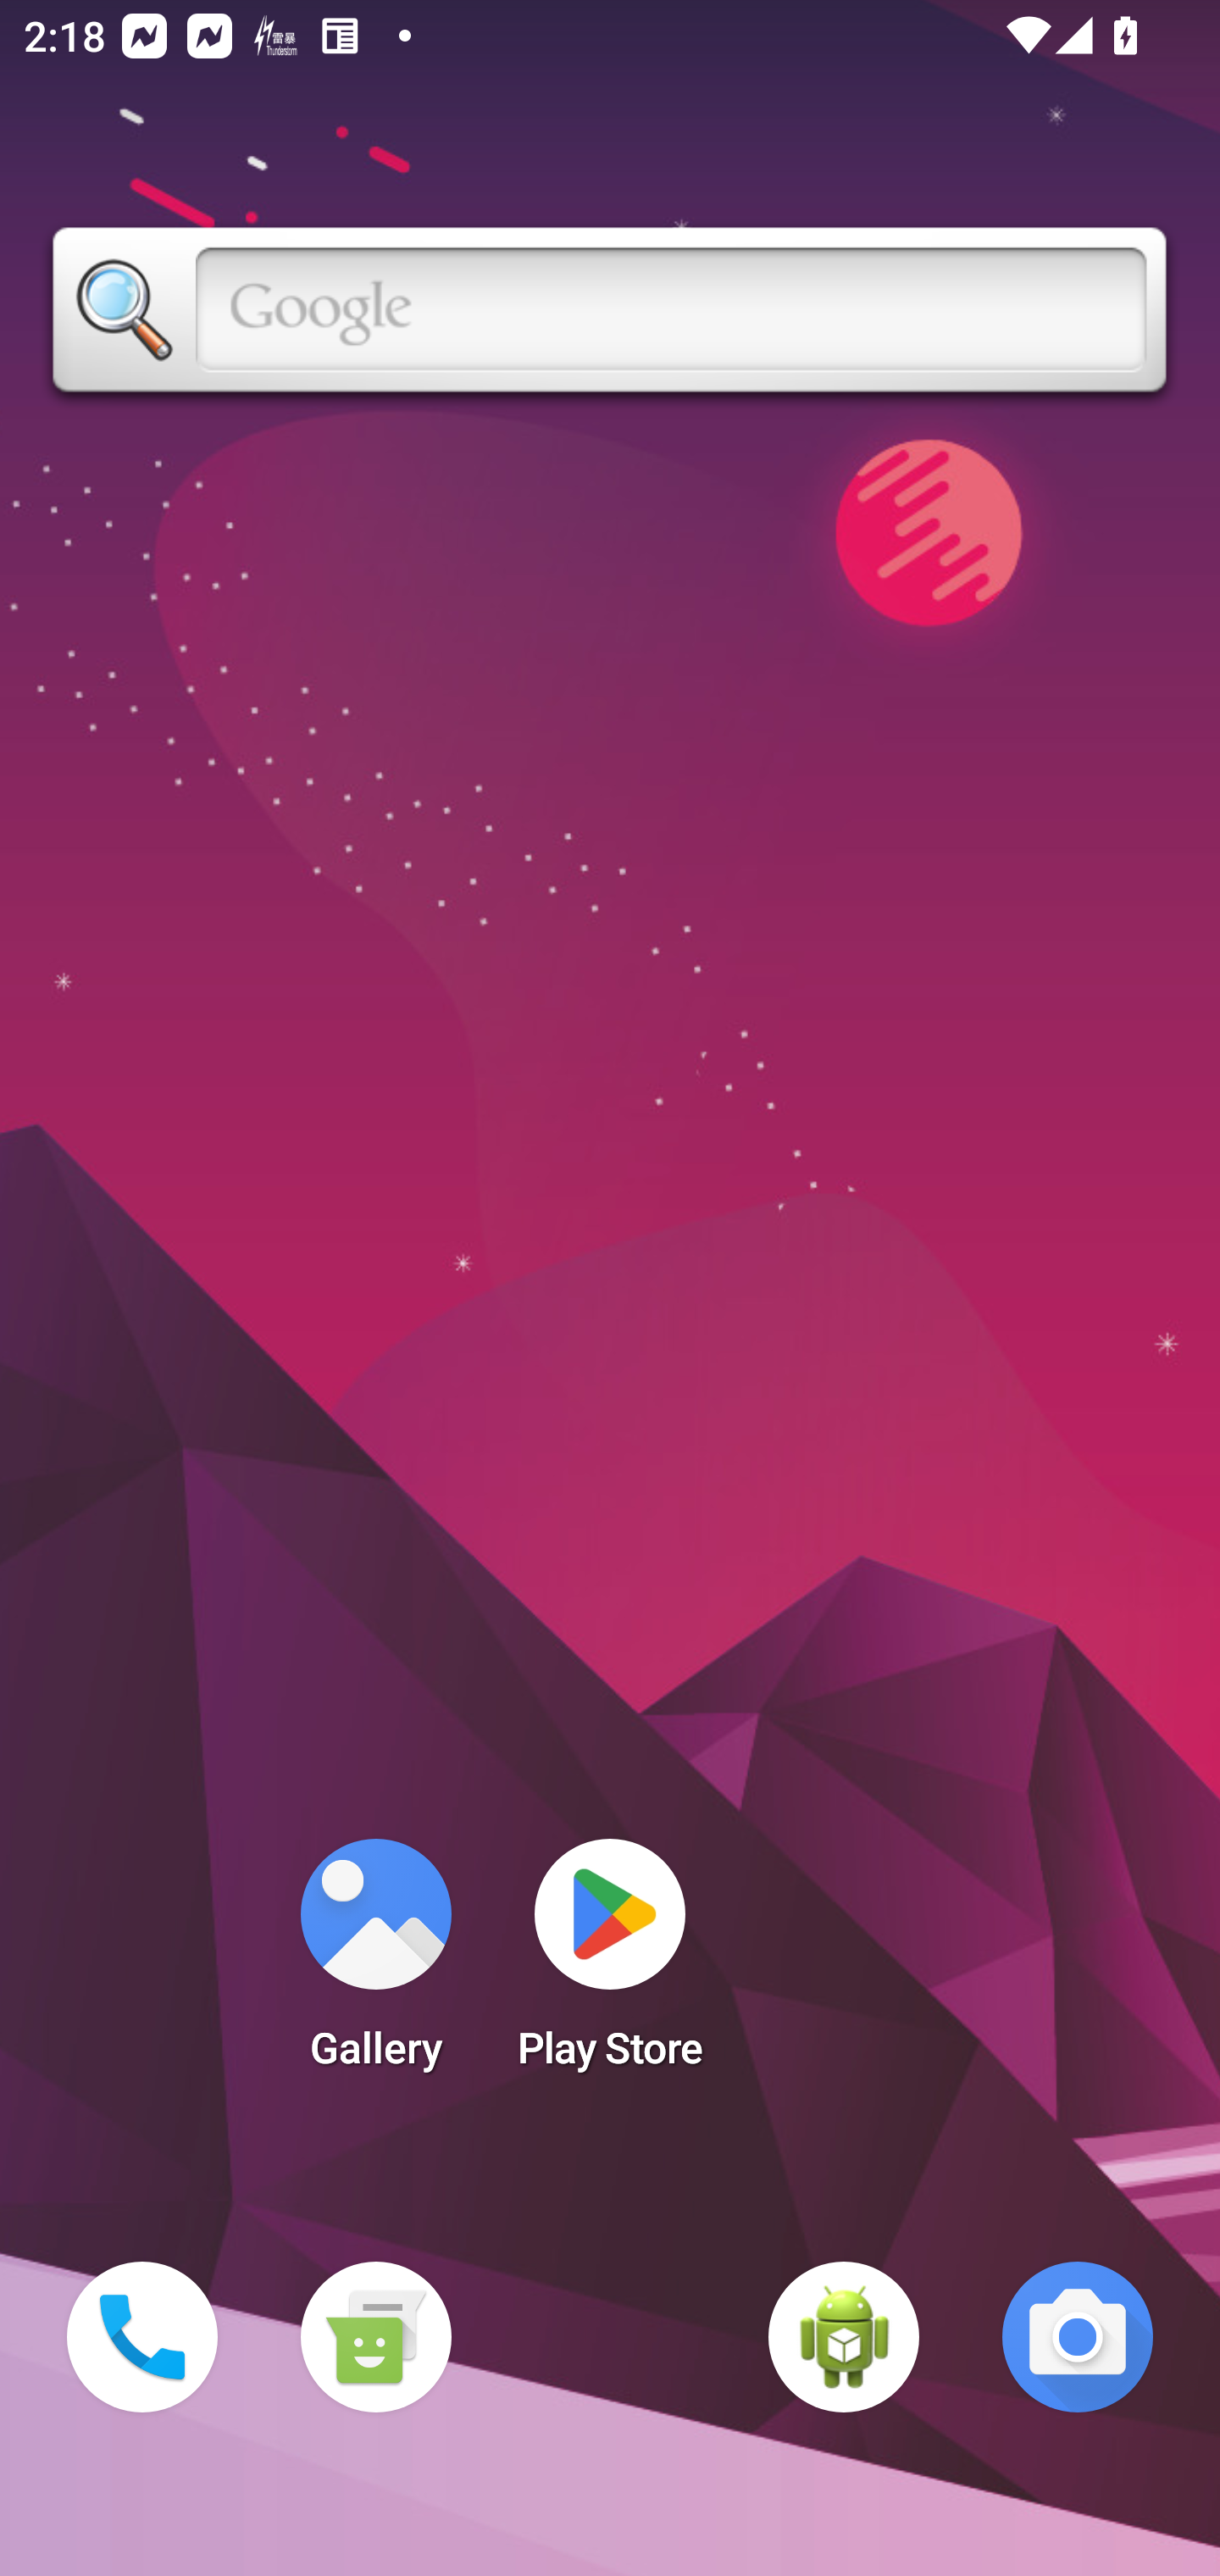 The height and width of the screenshot is (2576, 1220). I want to click on Play Store, so click(610, 1964).